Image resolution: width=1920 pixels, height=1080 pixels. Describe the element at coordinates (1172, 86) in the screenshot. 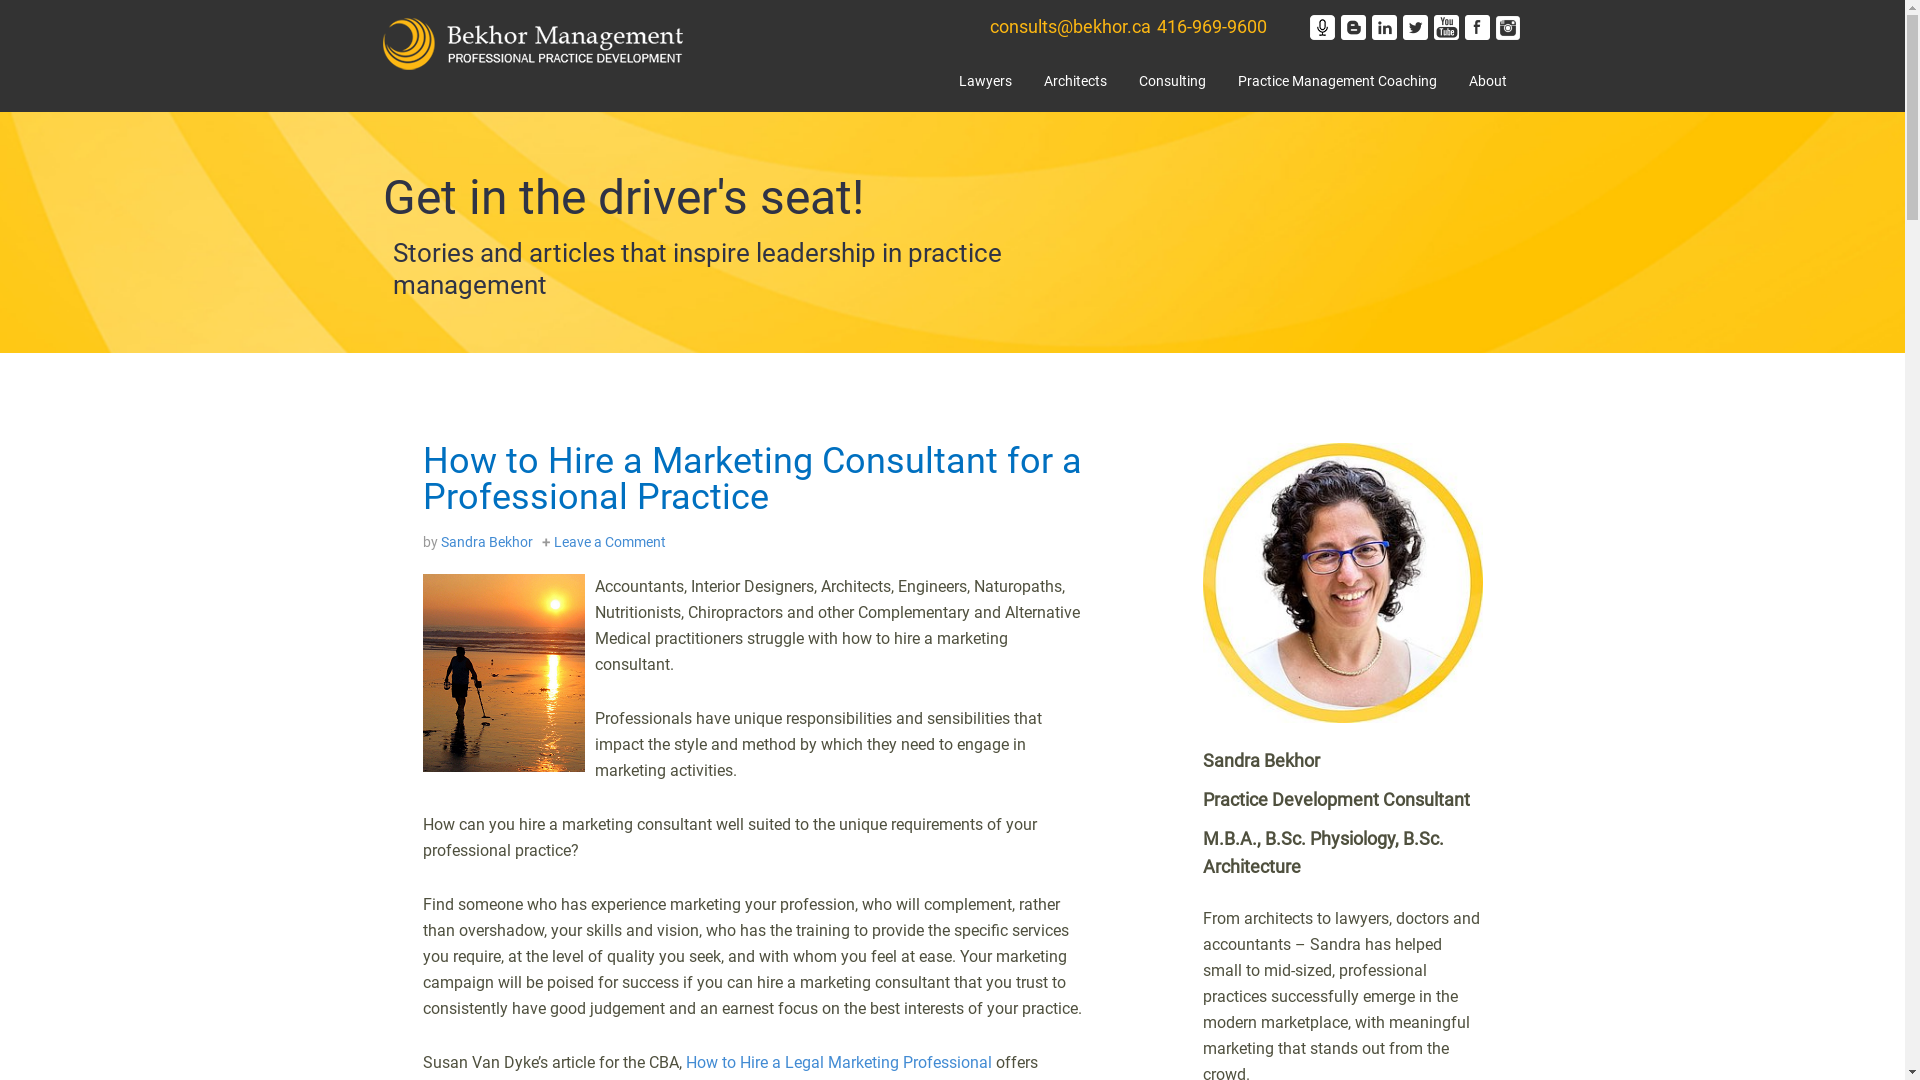

I see `Consulting` at that location.